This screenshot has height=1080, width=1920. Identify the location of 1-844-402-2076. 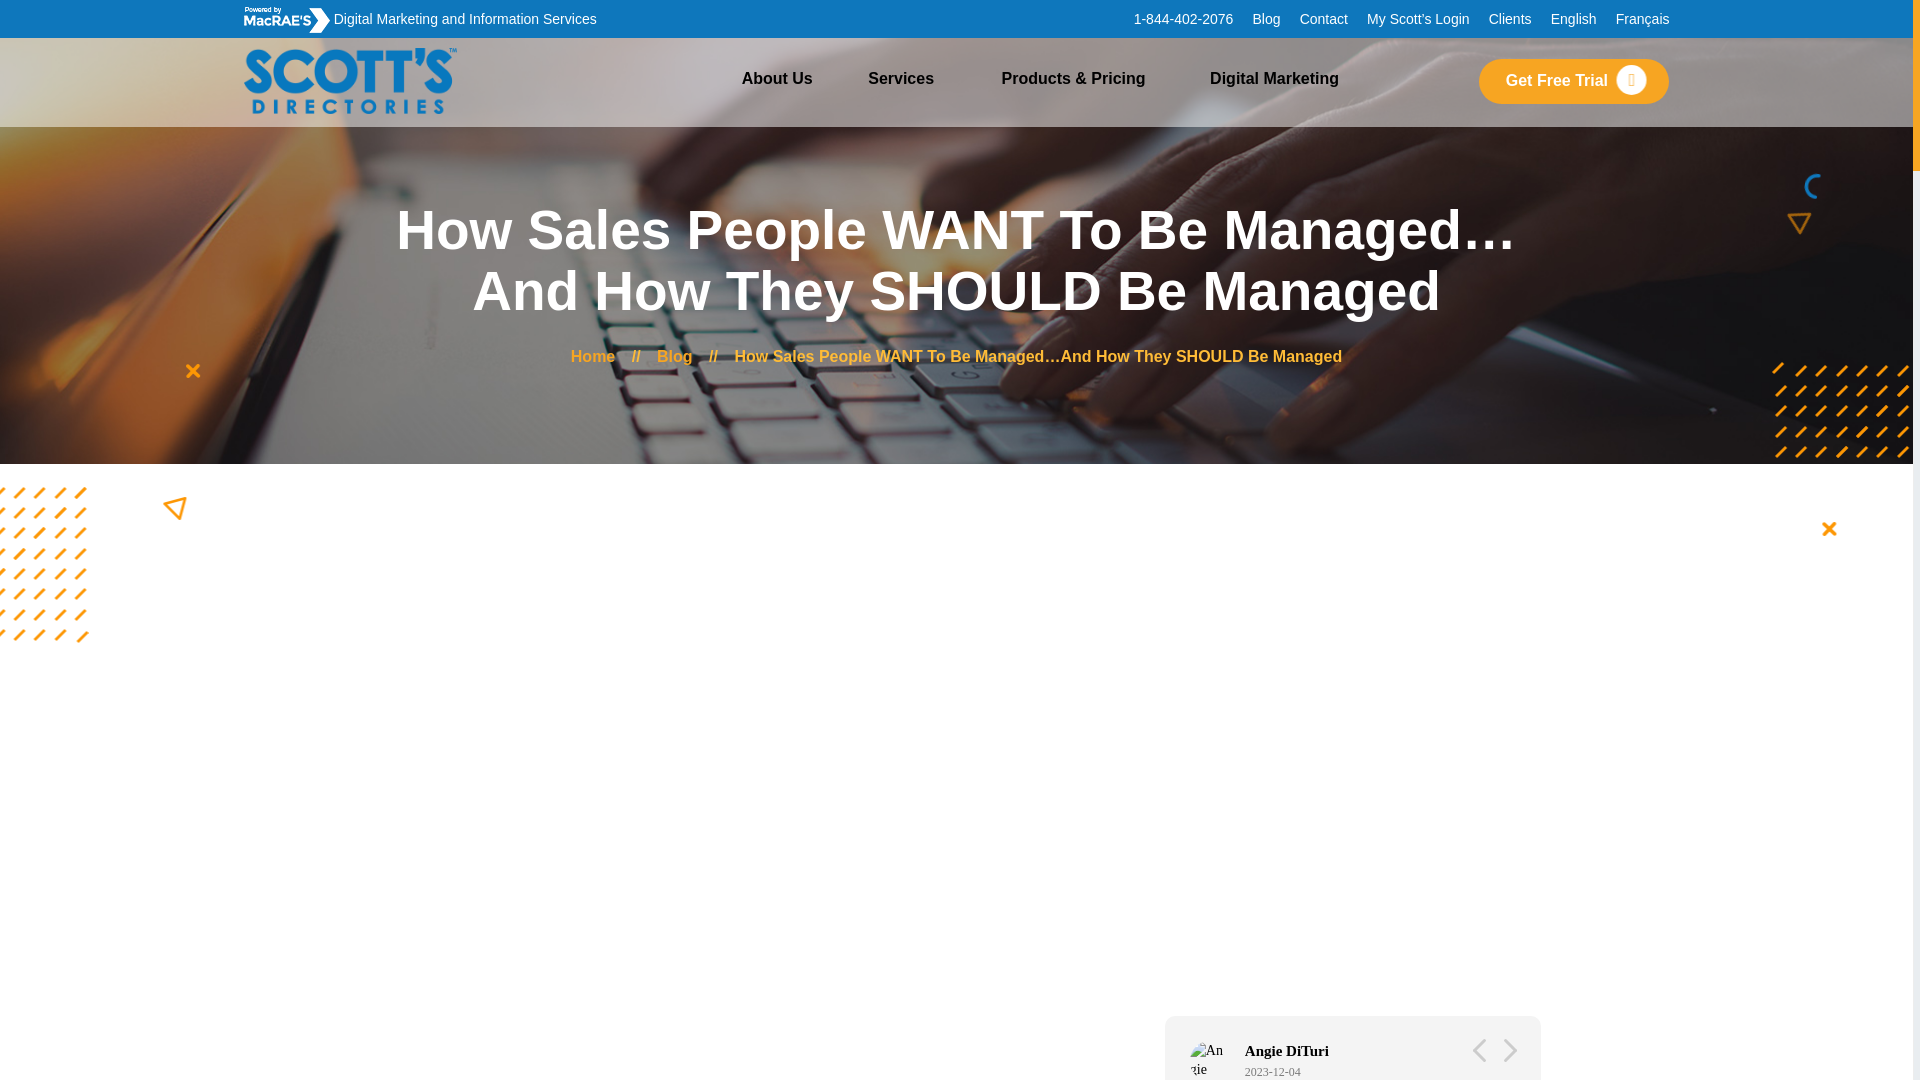
(1184, 18).